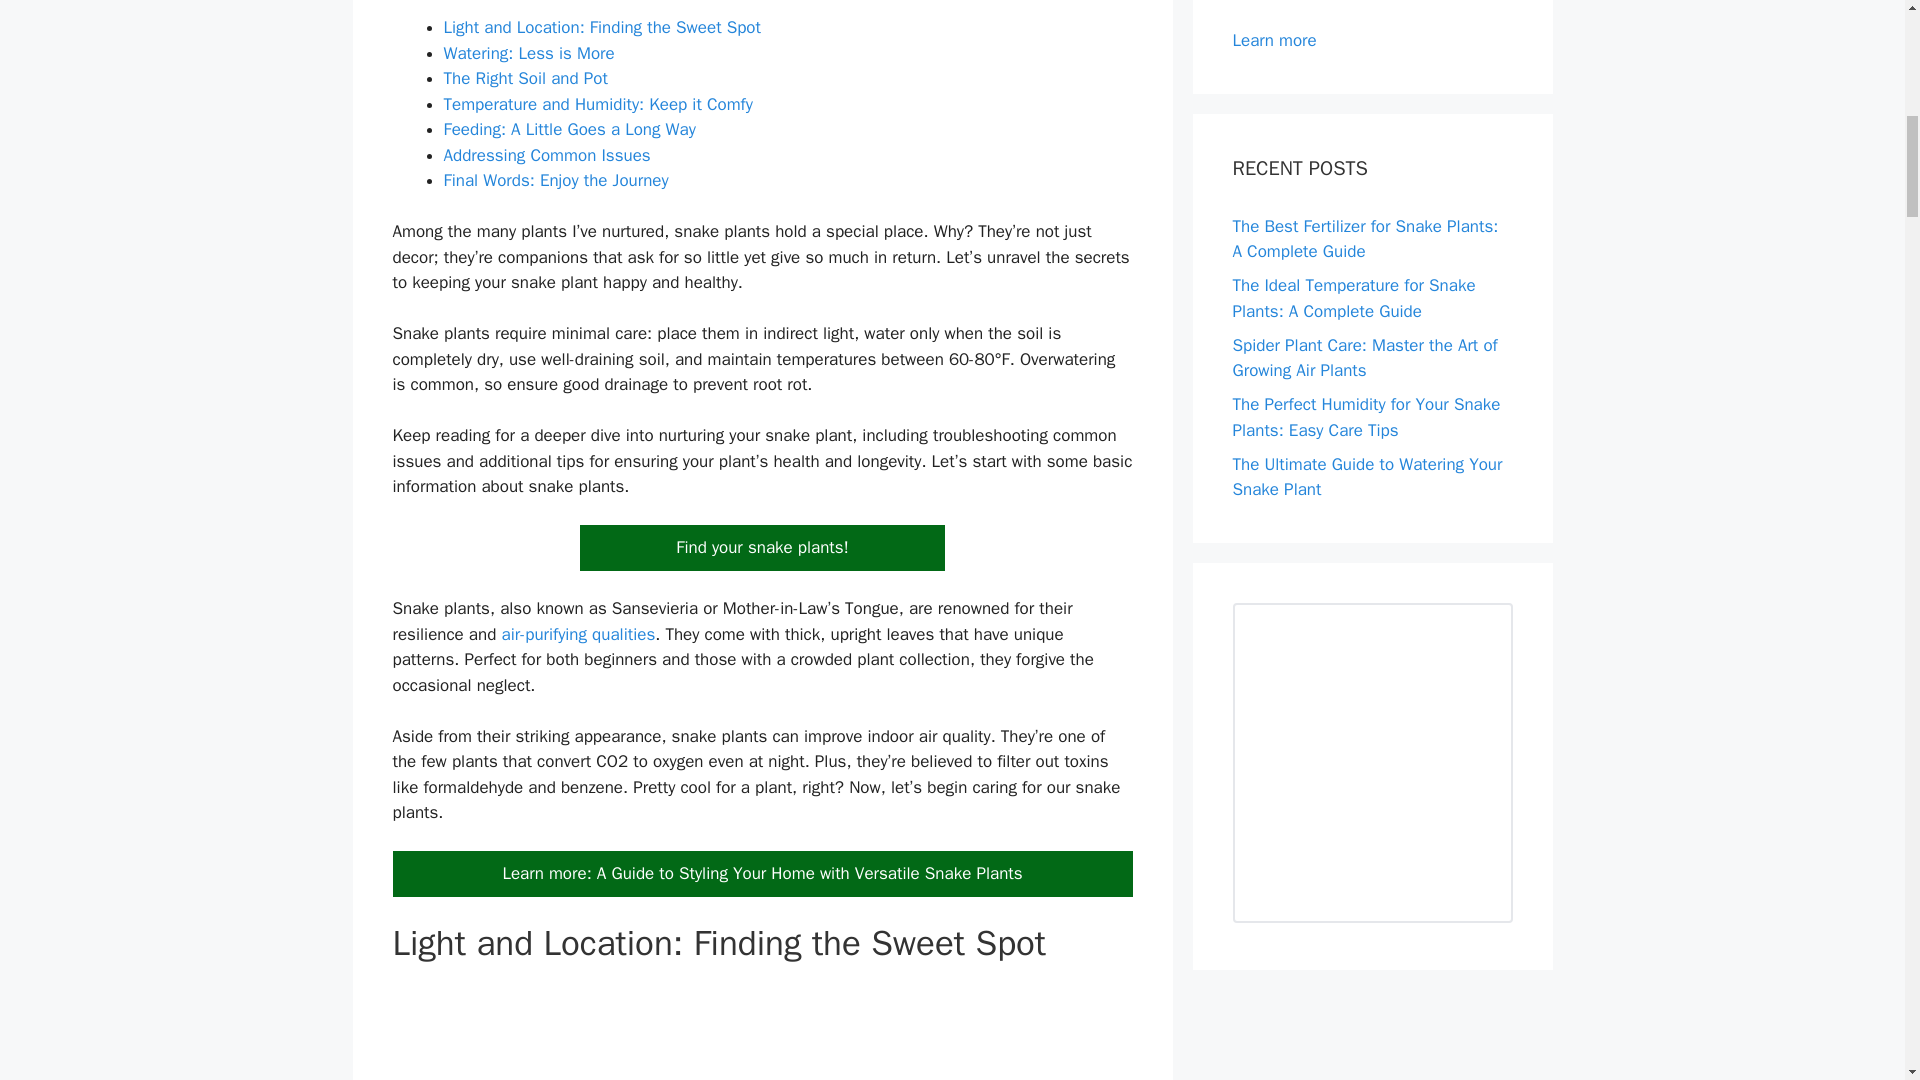  Describe the element at coordinates (546, 155) in the screenshot. I see `Addressing Common Issues` at that location.